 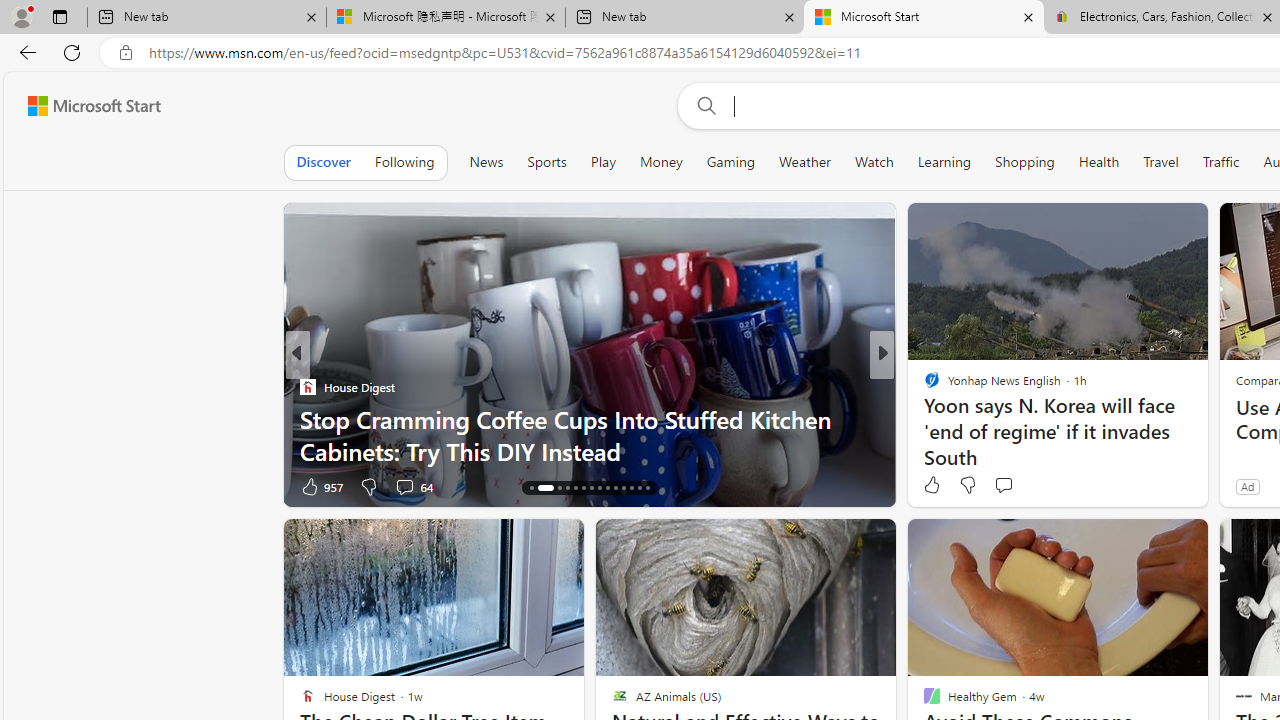 I want to click on AutomationID: tab-27, so click(x=638, y=488).